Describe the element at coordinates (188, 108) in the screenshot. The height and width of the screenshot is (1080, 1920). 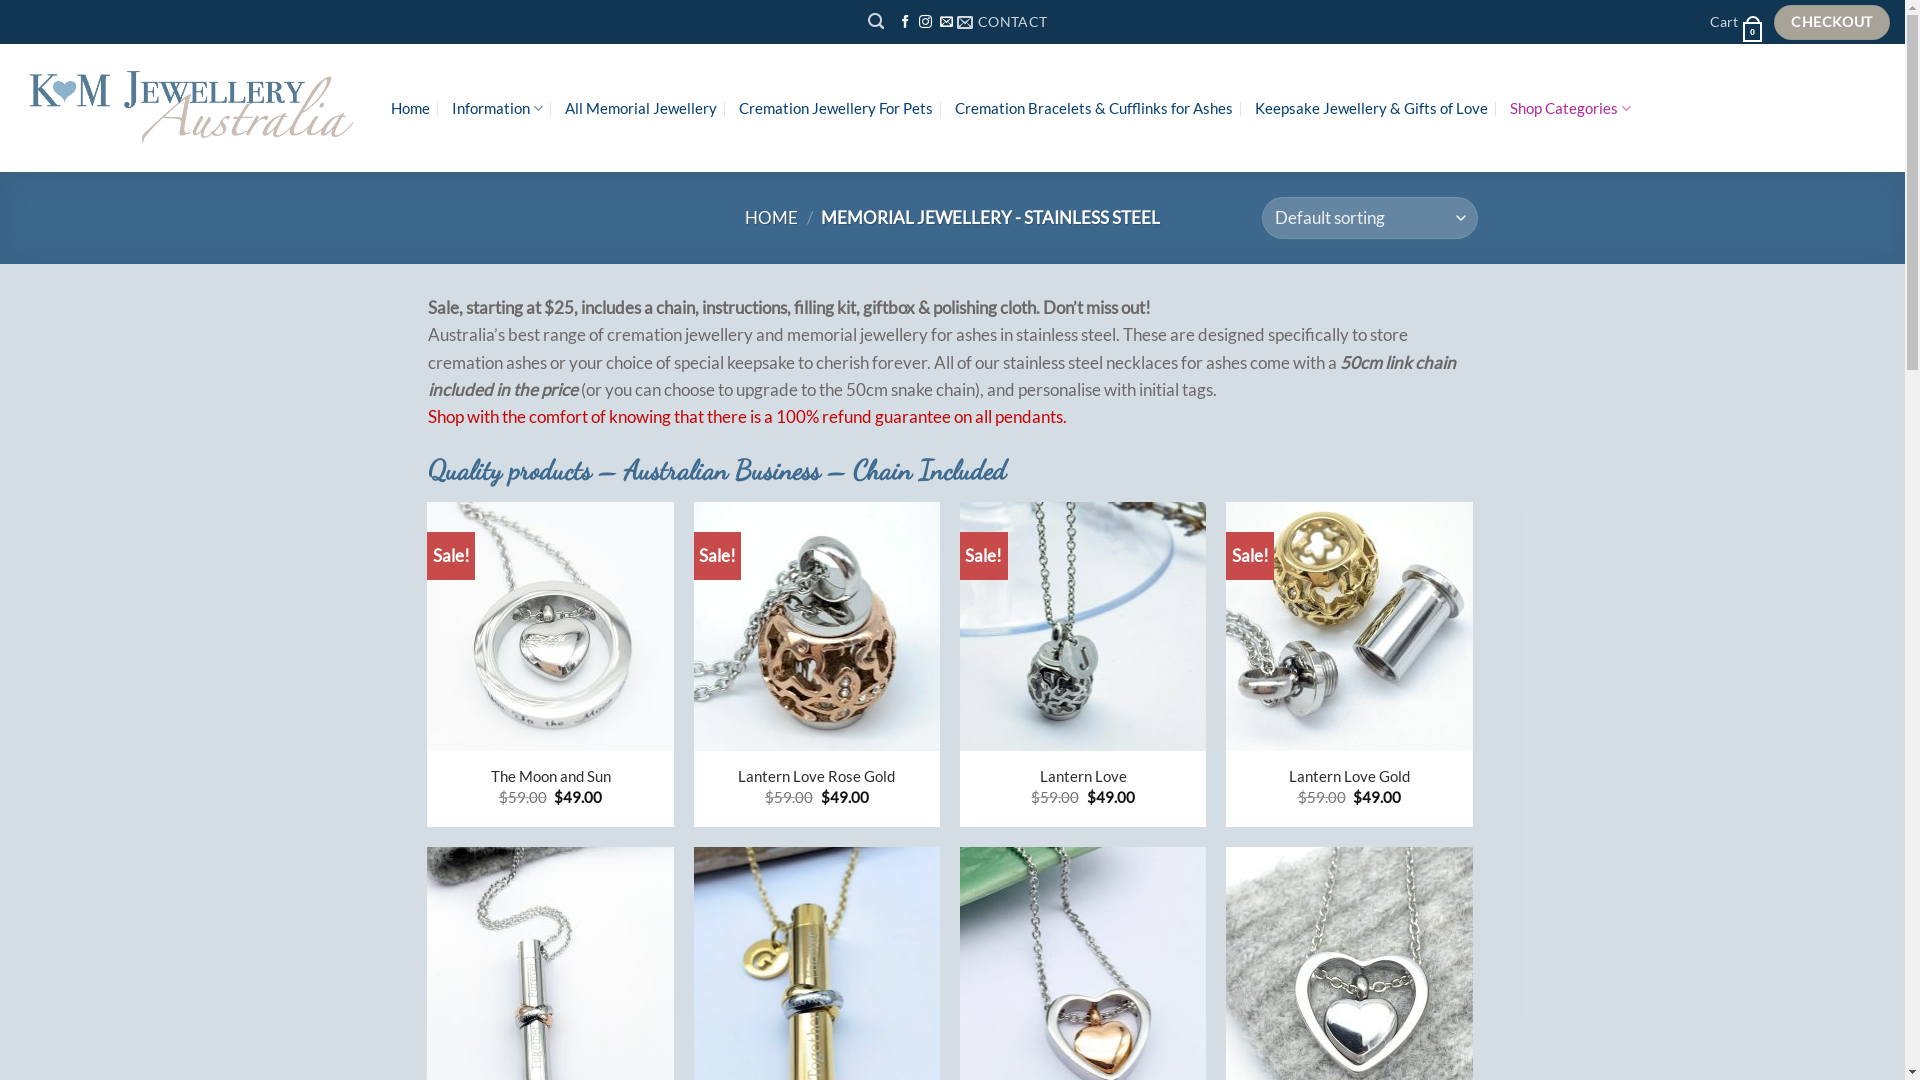
I see `Keepsake Memorial Jewellery` at that location.